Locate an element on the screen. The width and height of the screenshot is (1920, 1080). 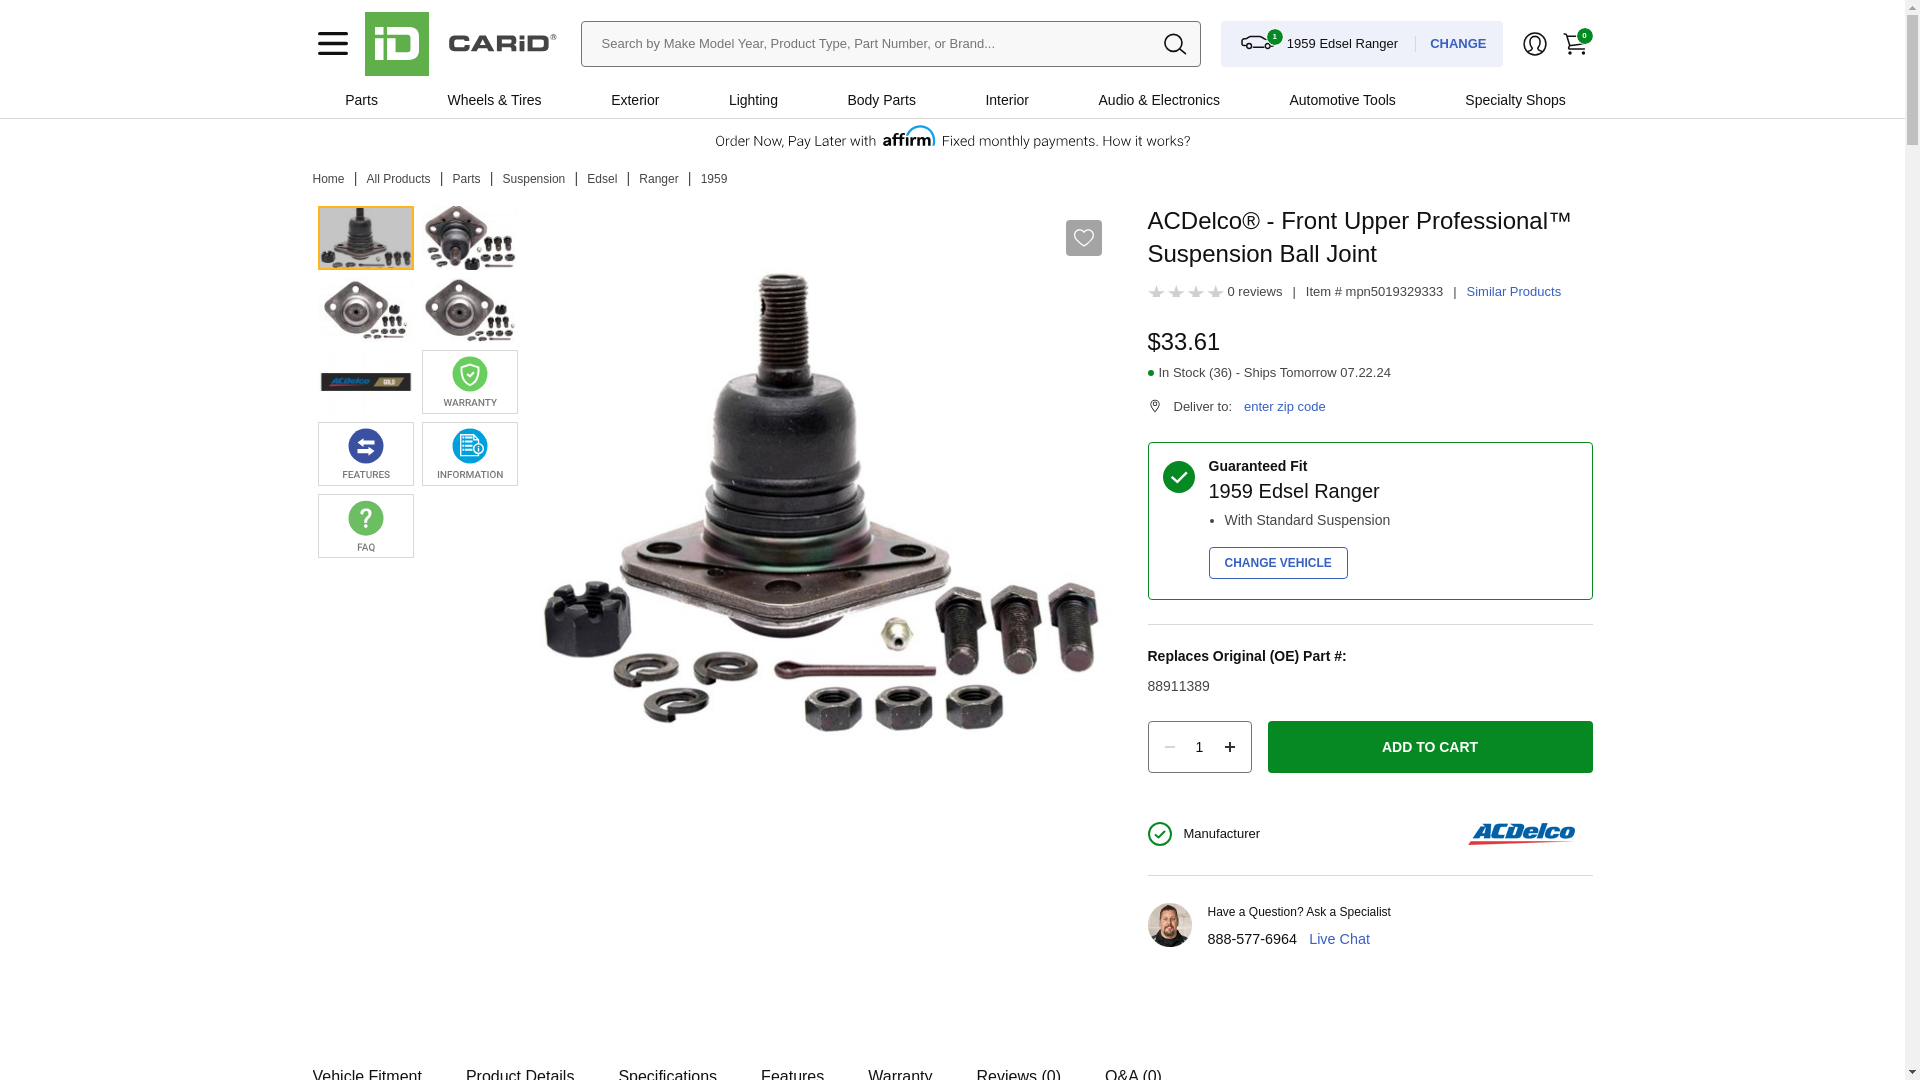
Suspension is located at coordinates (534, 178).